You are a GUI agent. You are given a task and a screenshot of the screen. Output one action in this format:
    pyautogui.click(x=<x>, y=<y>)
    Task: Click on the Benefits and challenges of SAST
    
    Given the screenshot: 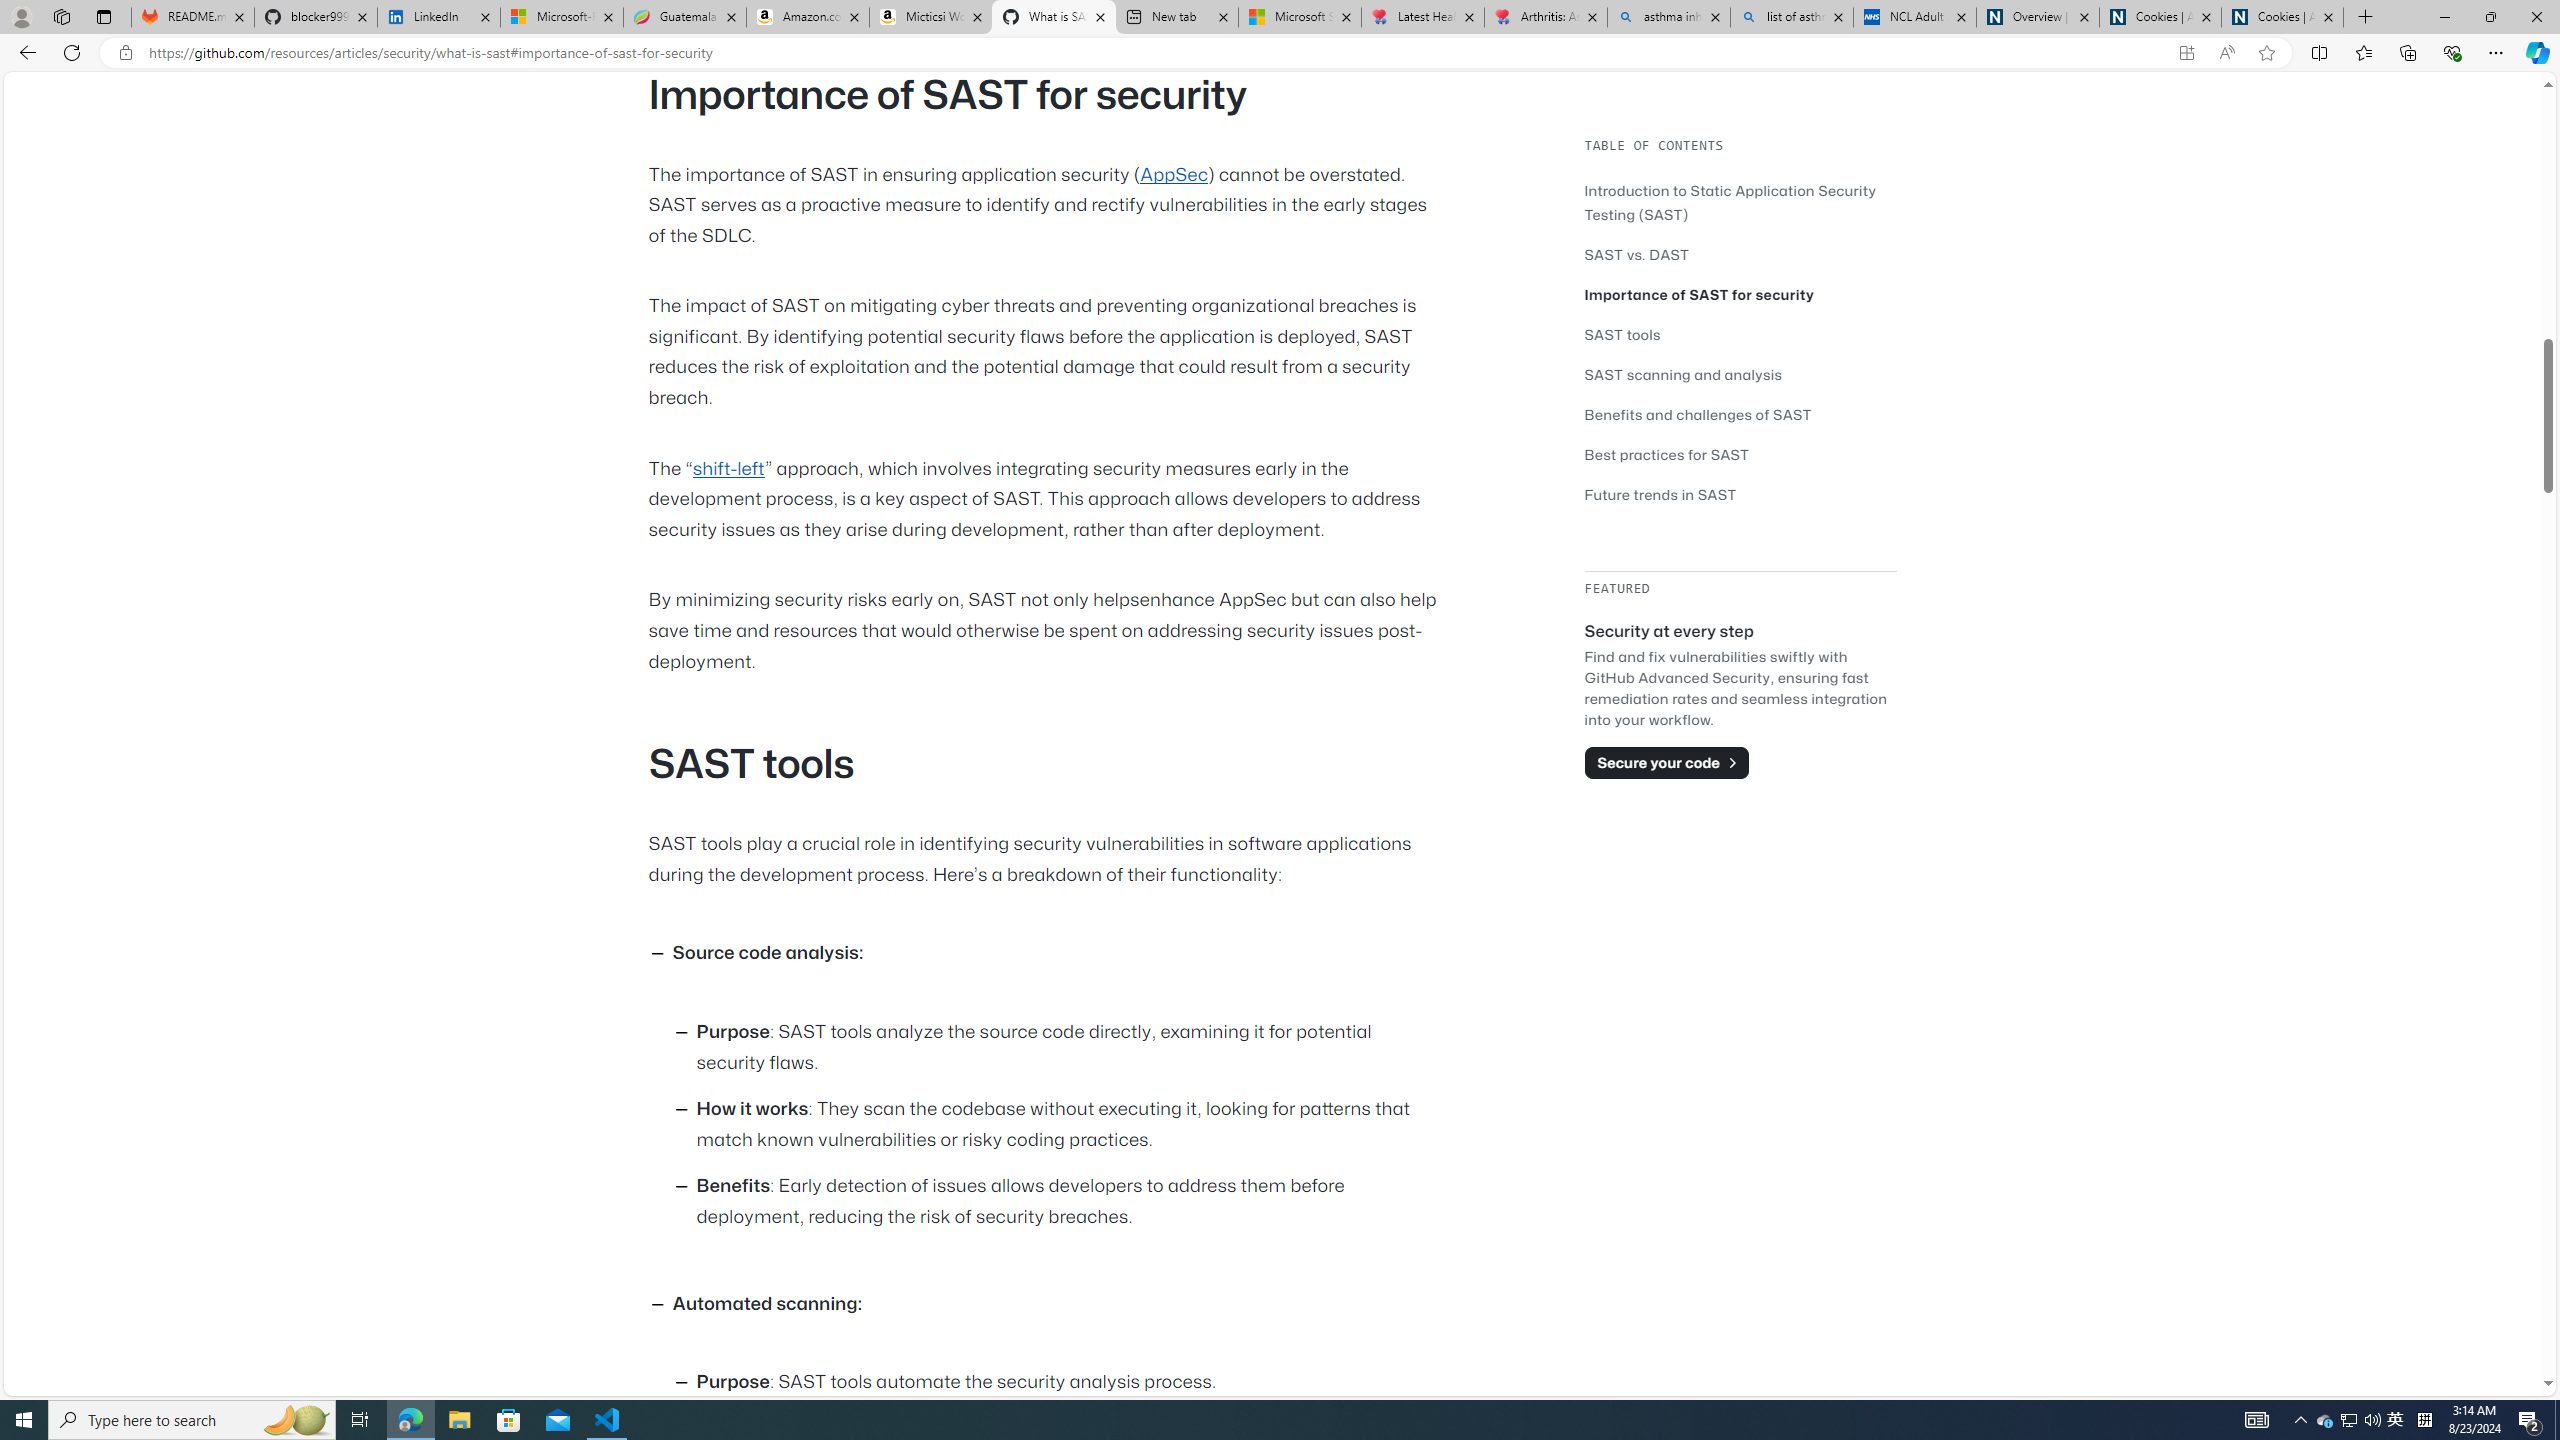 What is the action you would take?
    pyautogui.click(x=1740, y=414)
    